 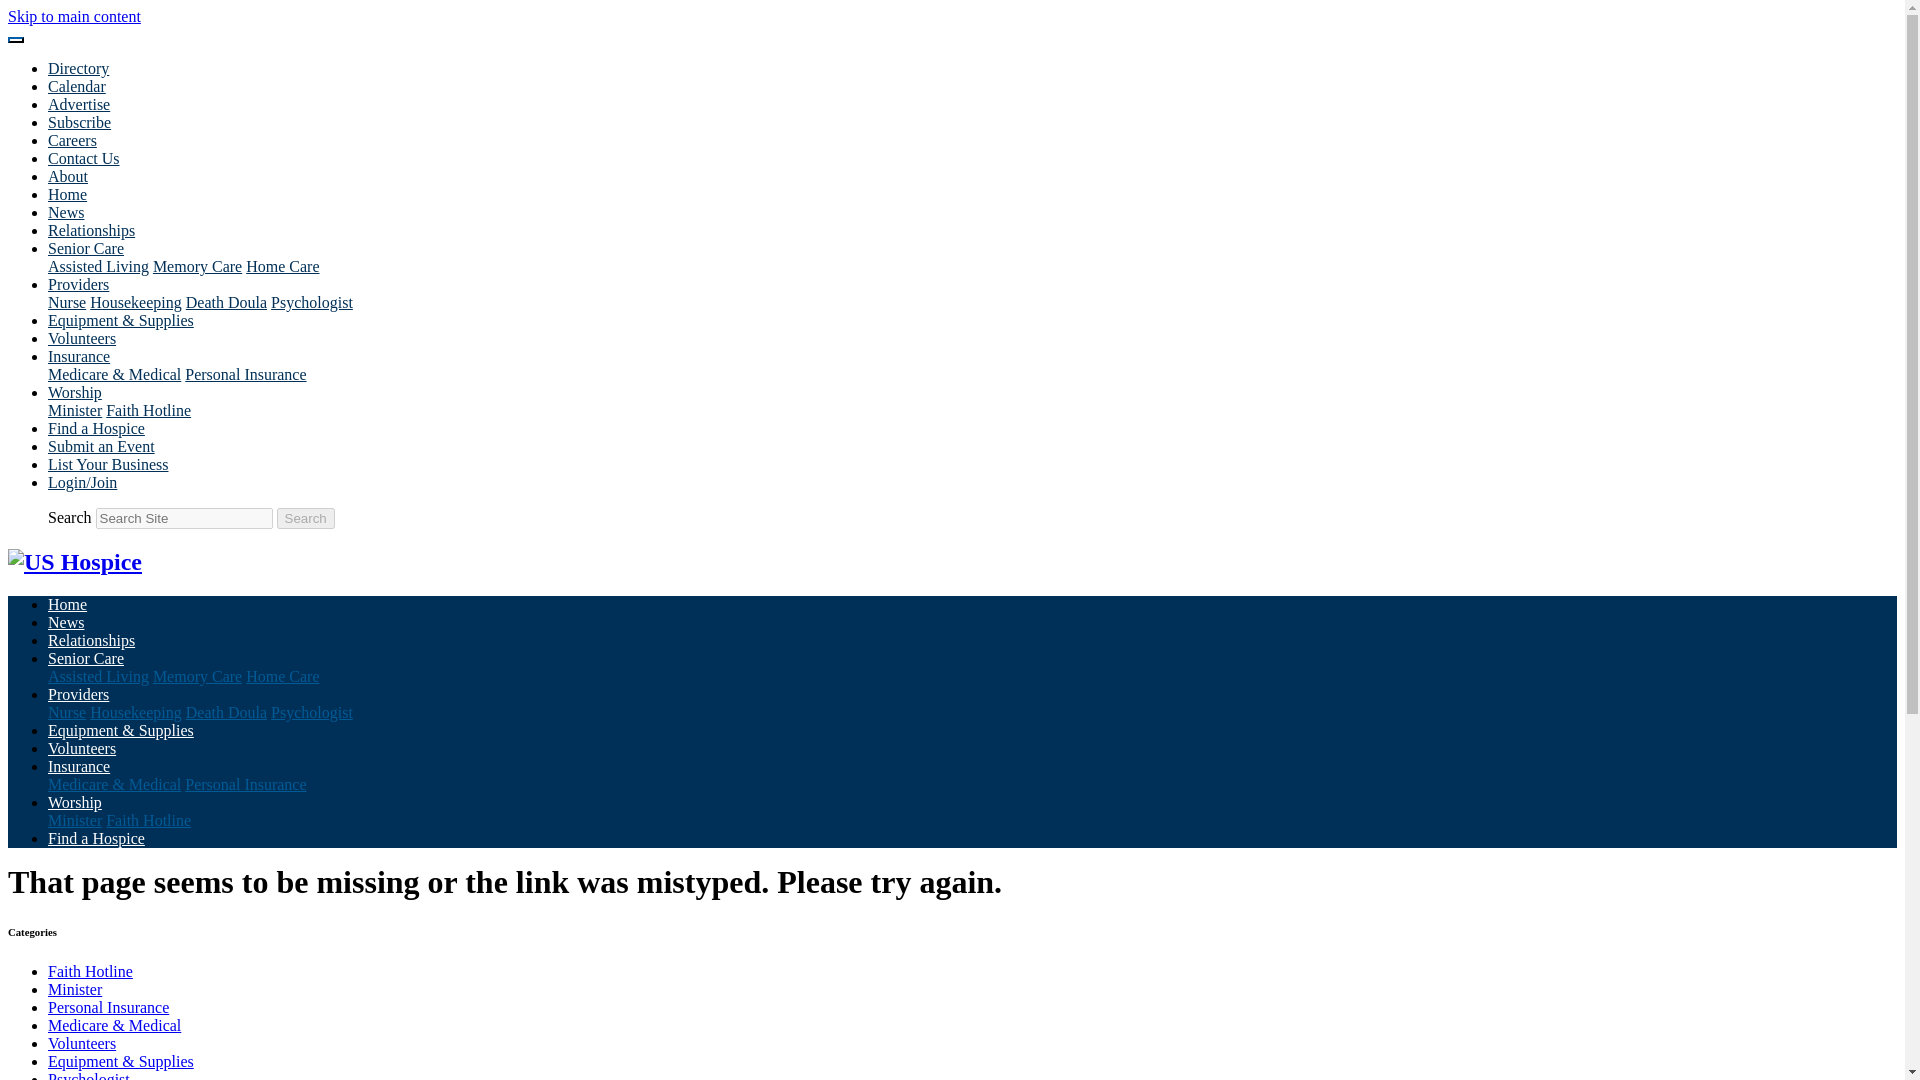 I want to click on Relationships, so click(x=91, y=230).